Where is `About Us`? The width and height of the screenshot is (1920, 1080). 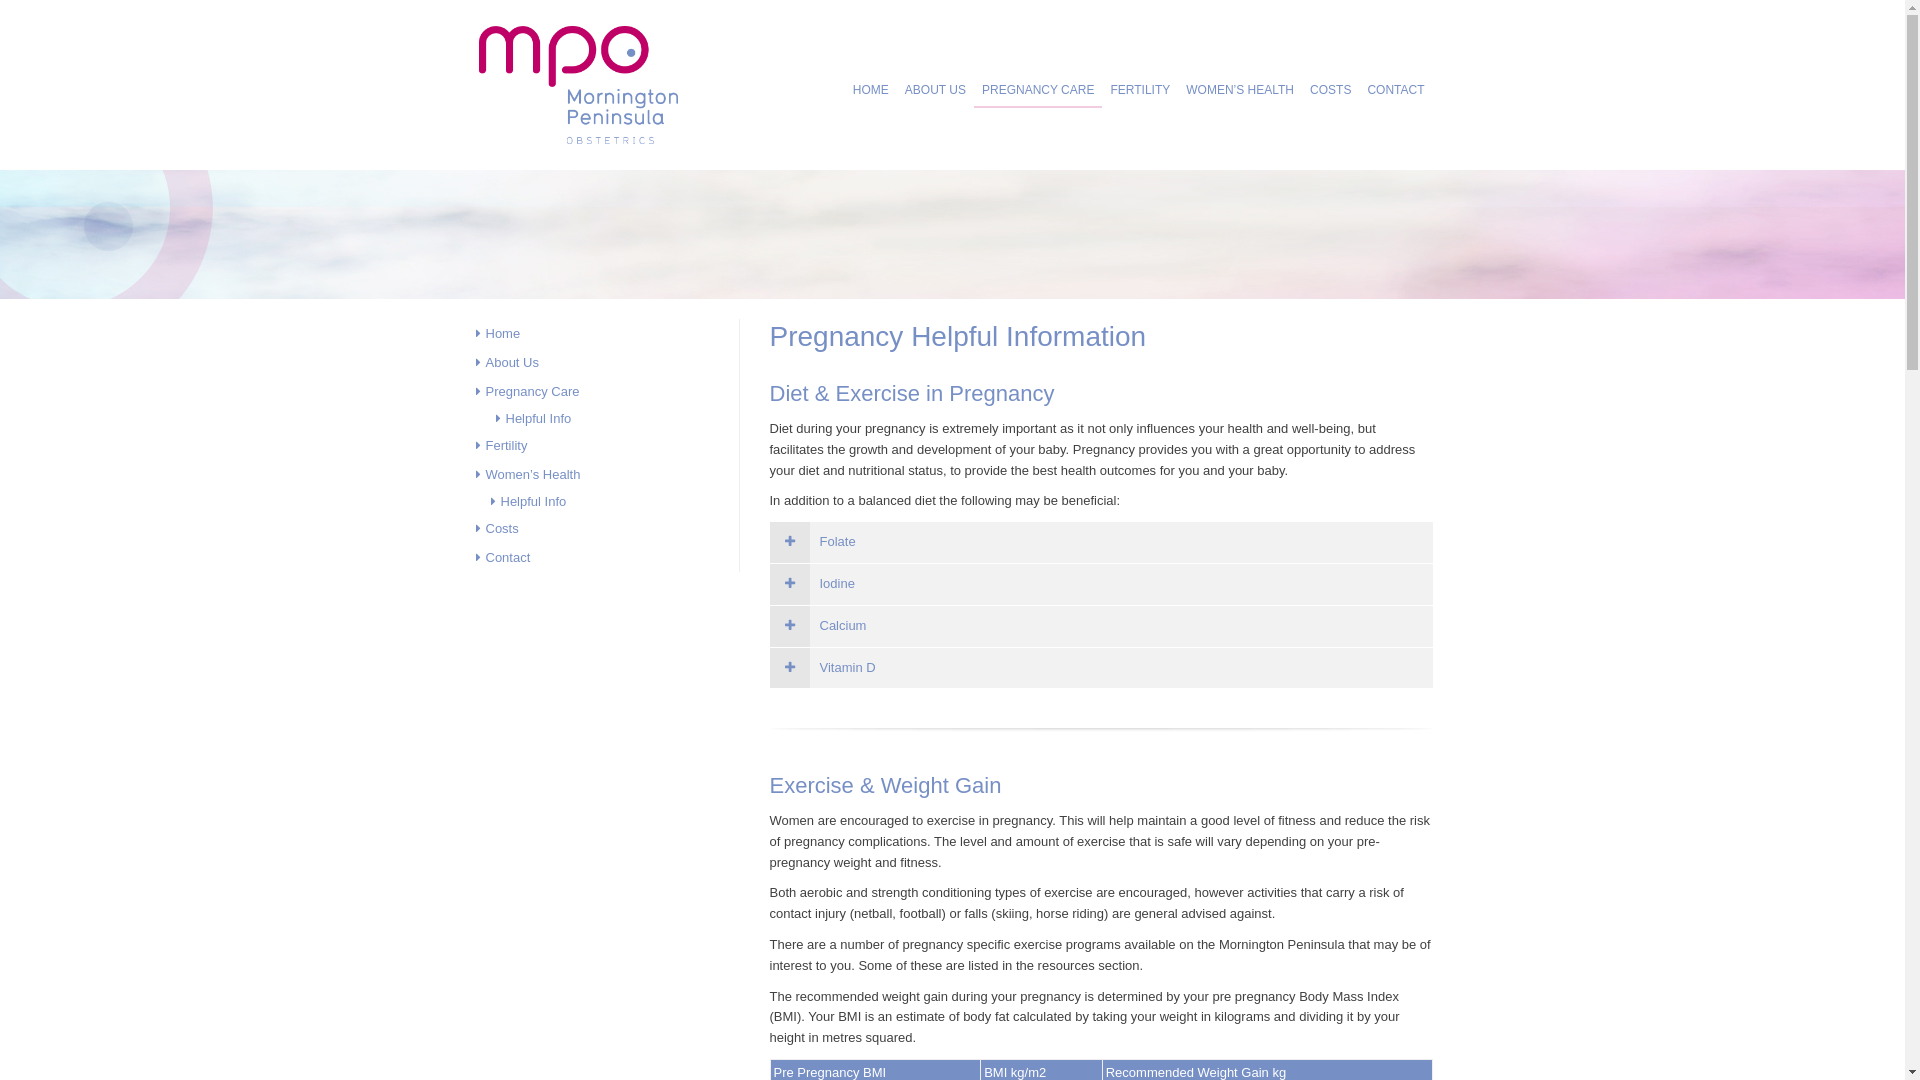 About Us is located at coordinates (605, 362).